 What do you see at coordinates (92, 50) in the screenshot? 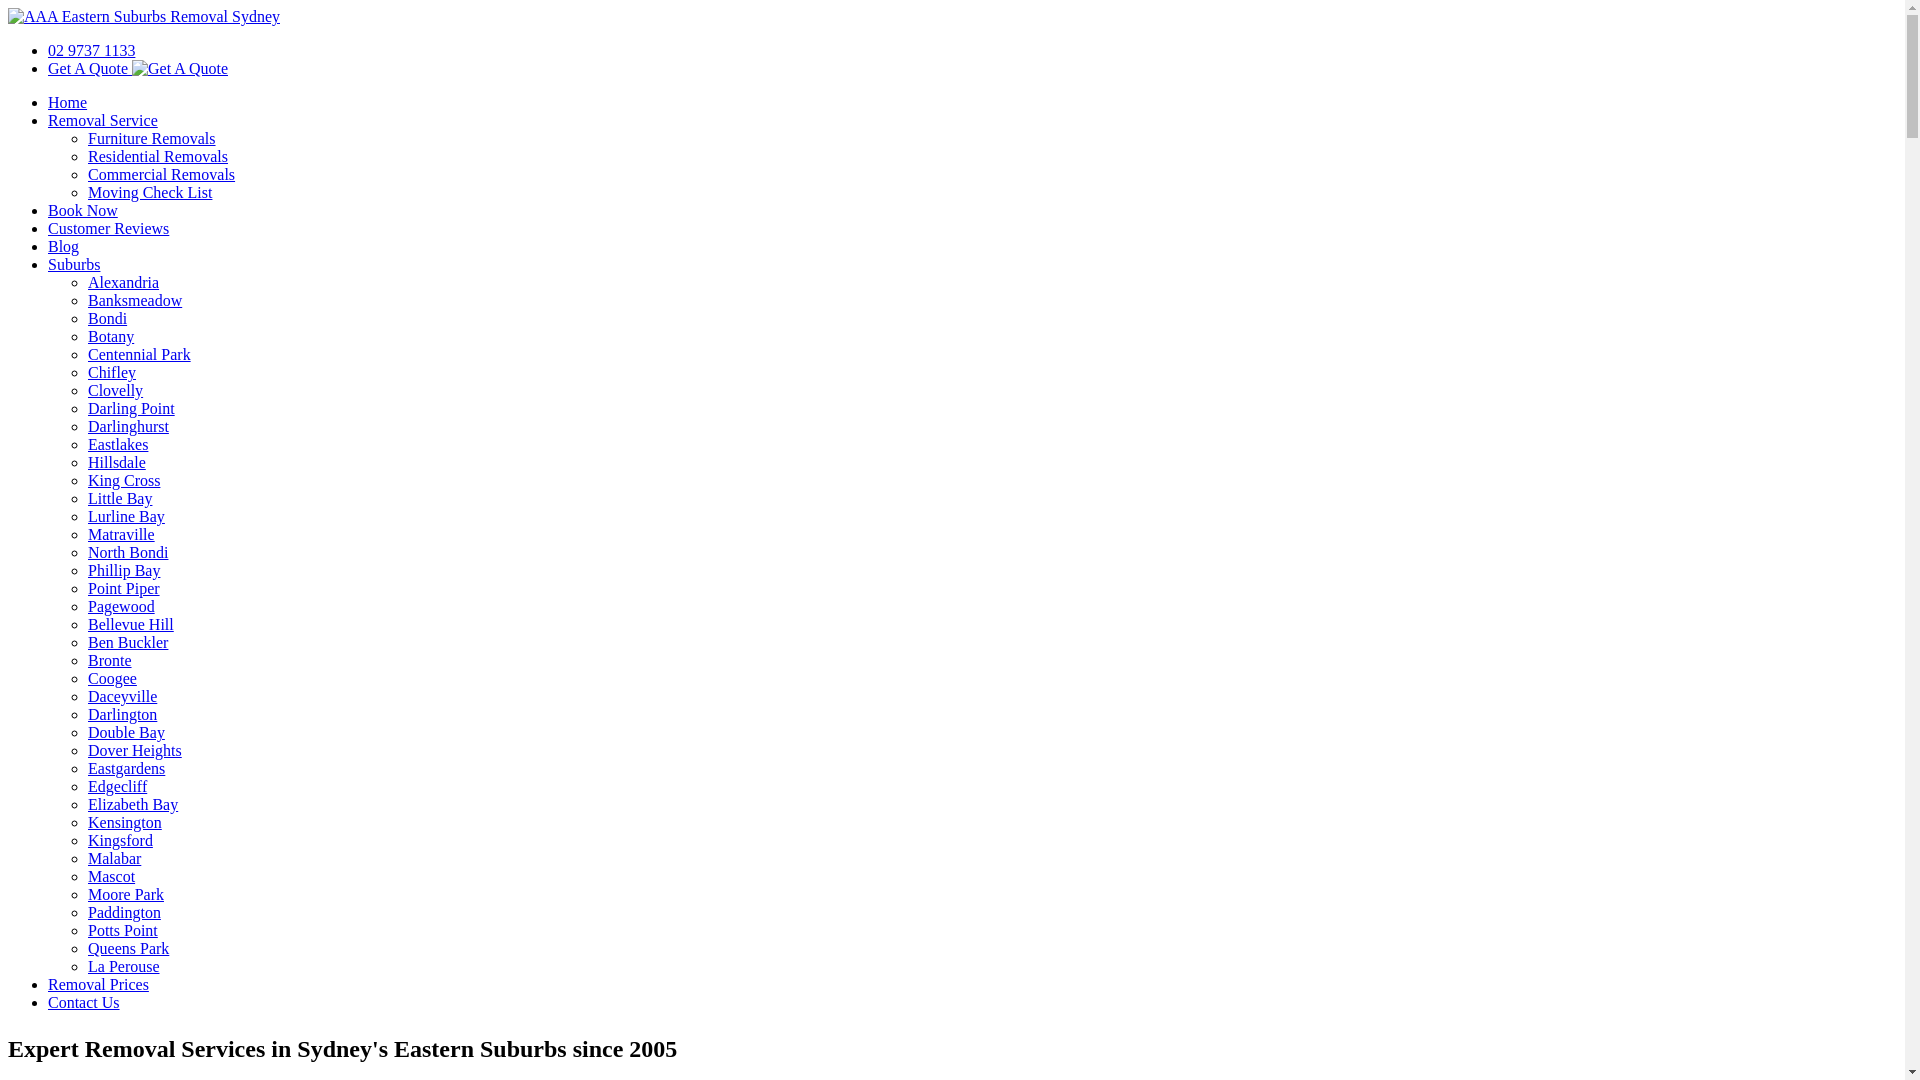
I see `02 9737 1133` at bounding box center [92, 50].